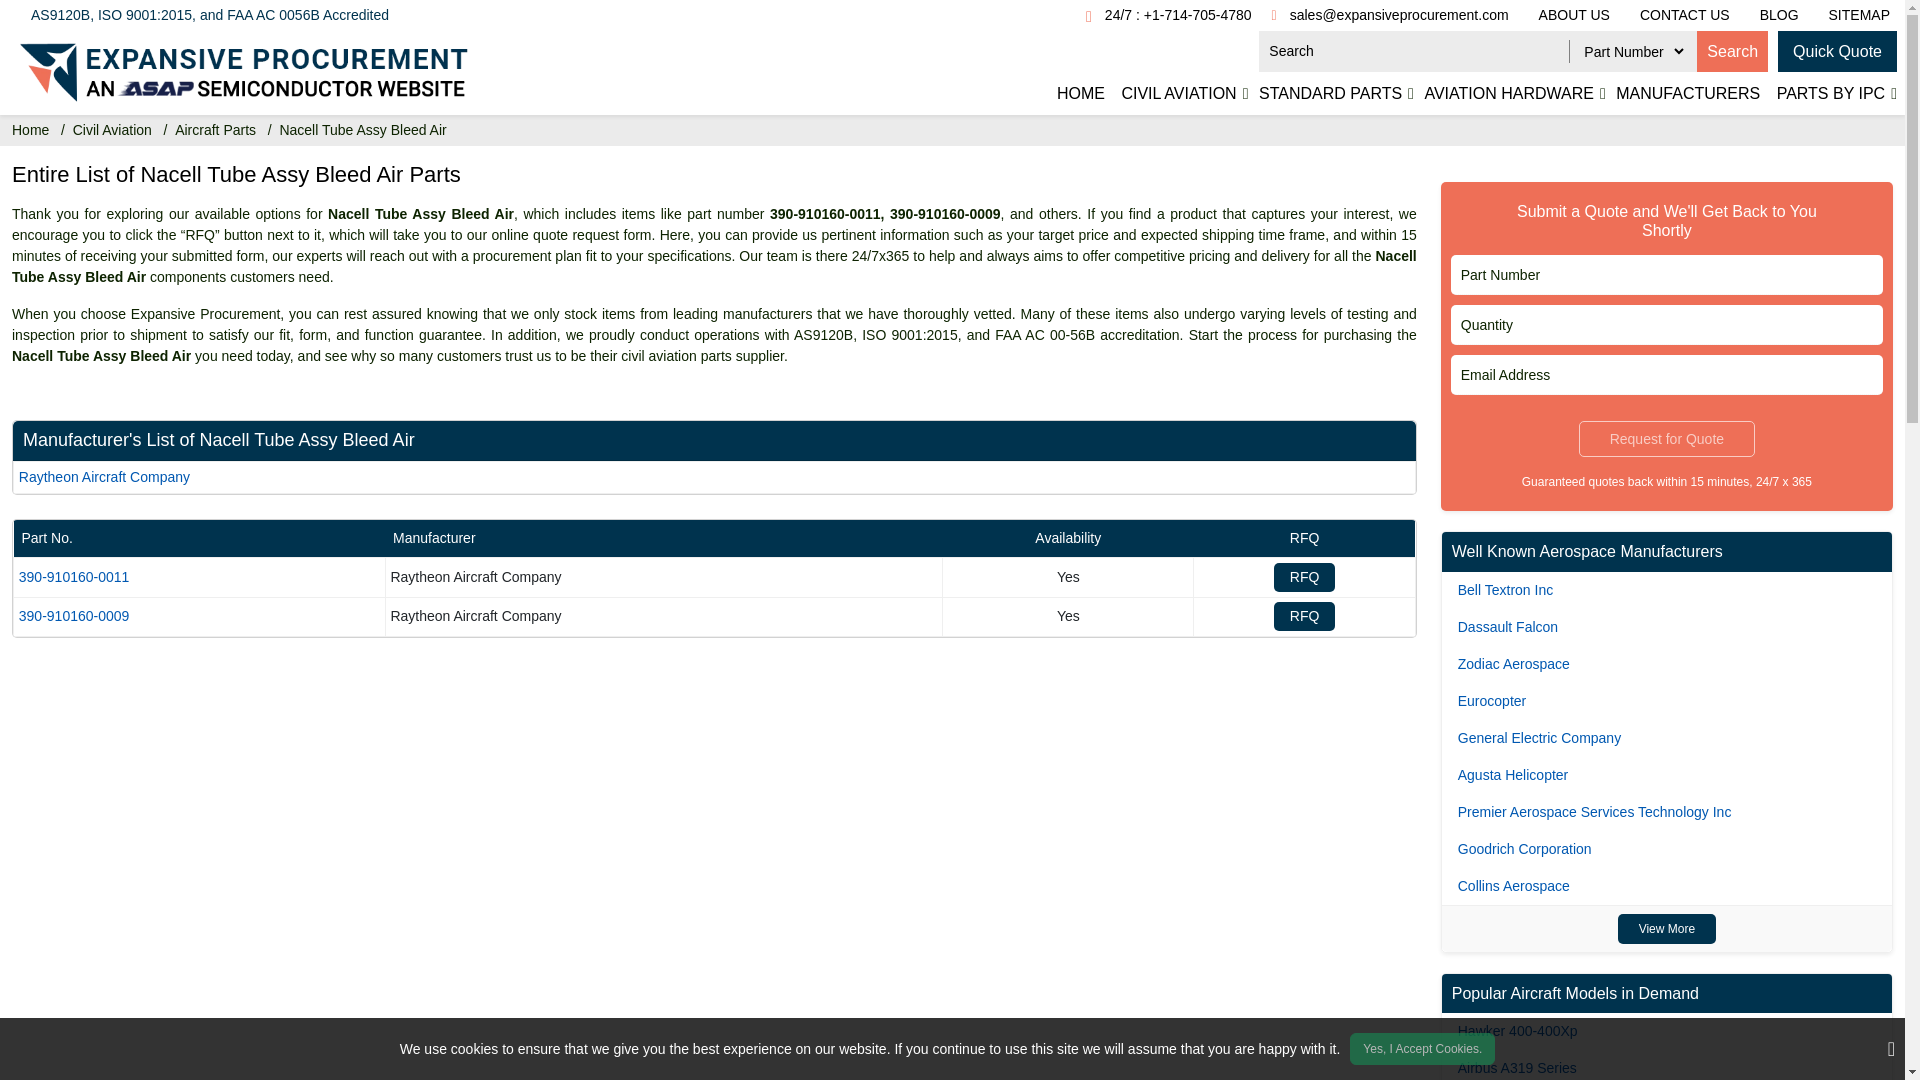  Describe the element at coordinates (1780, 14) in the screenshot. I see `BLOG` at that location.